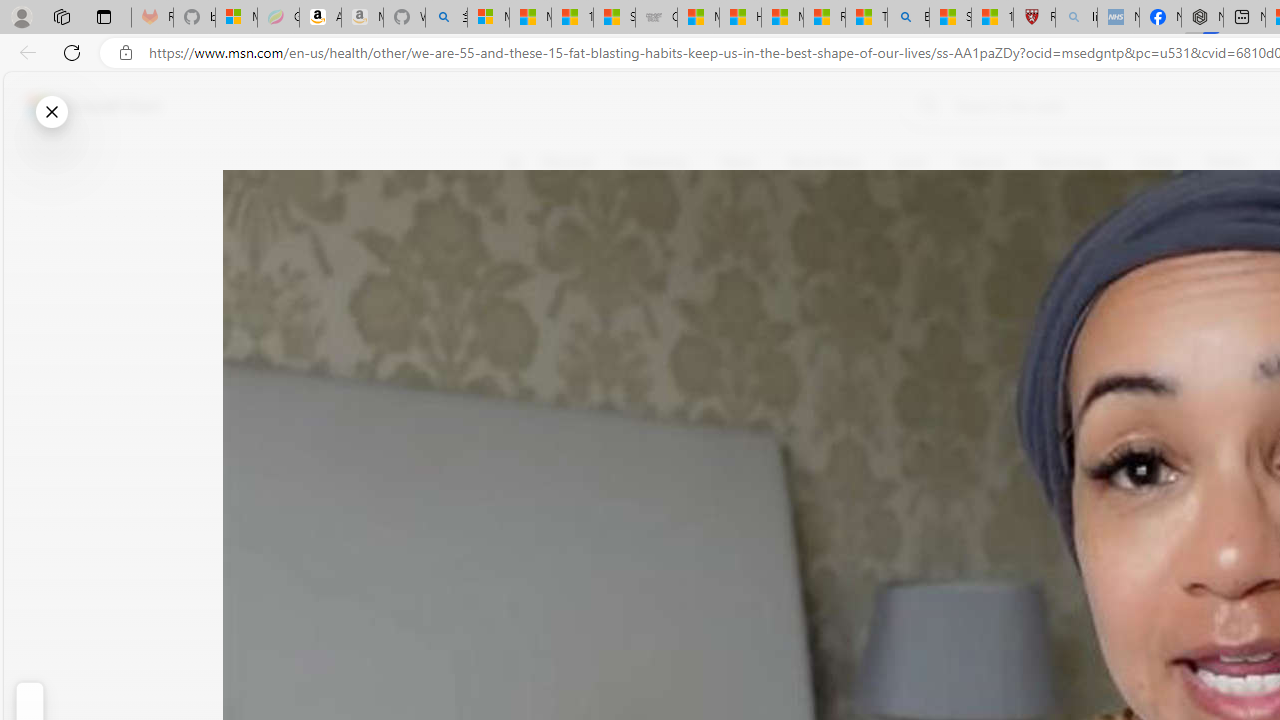  What do you see at coordinates (910, 258) in the screenshot?
I see `Follow` at bounding box center [910, 258].